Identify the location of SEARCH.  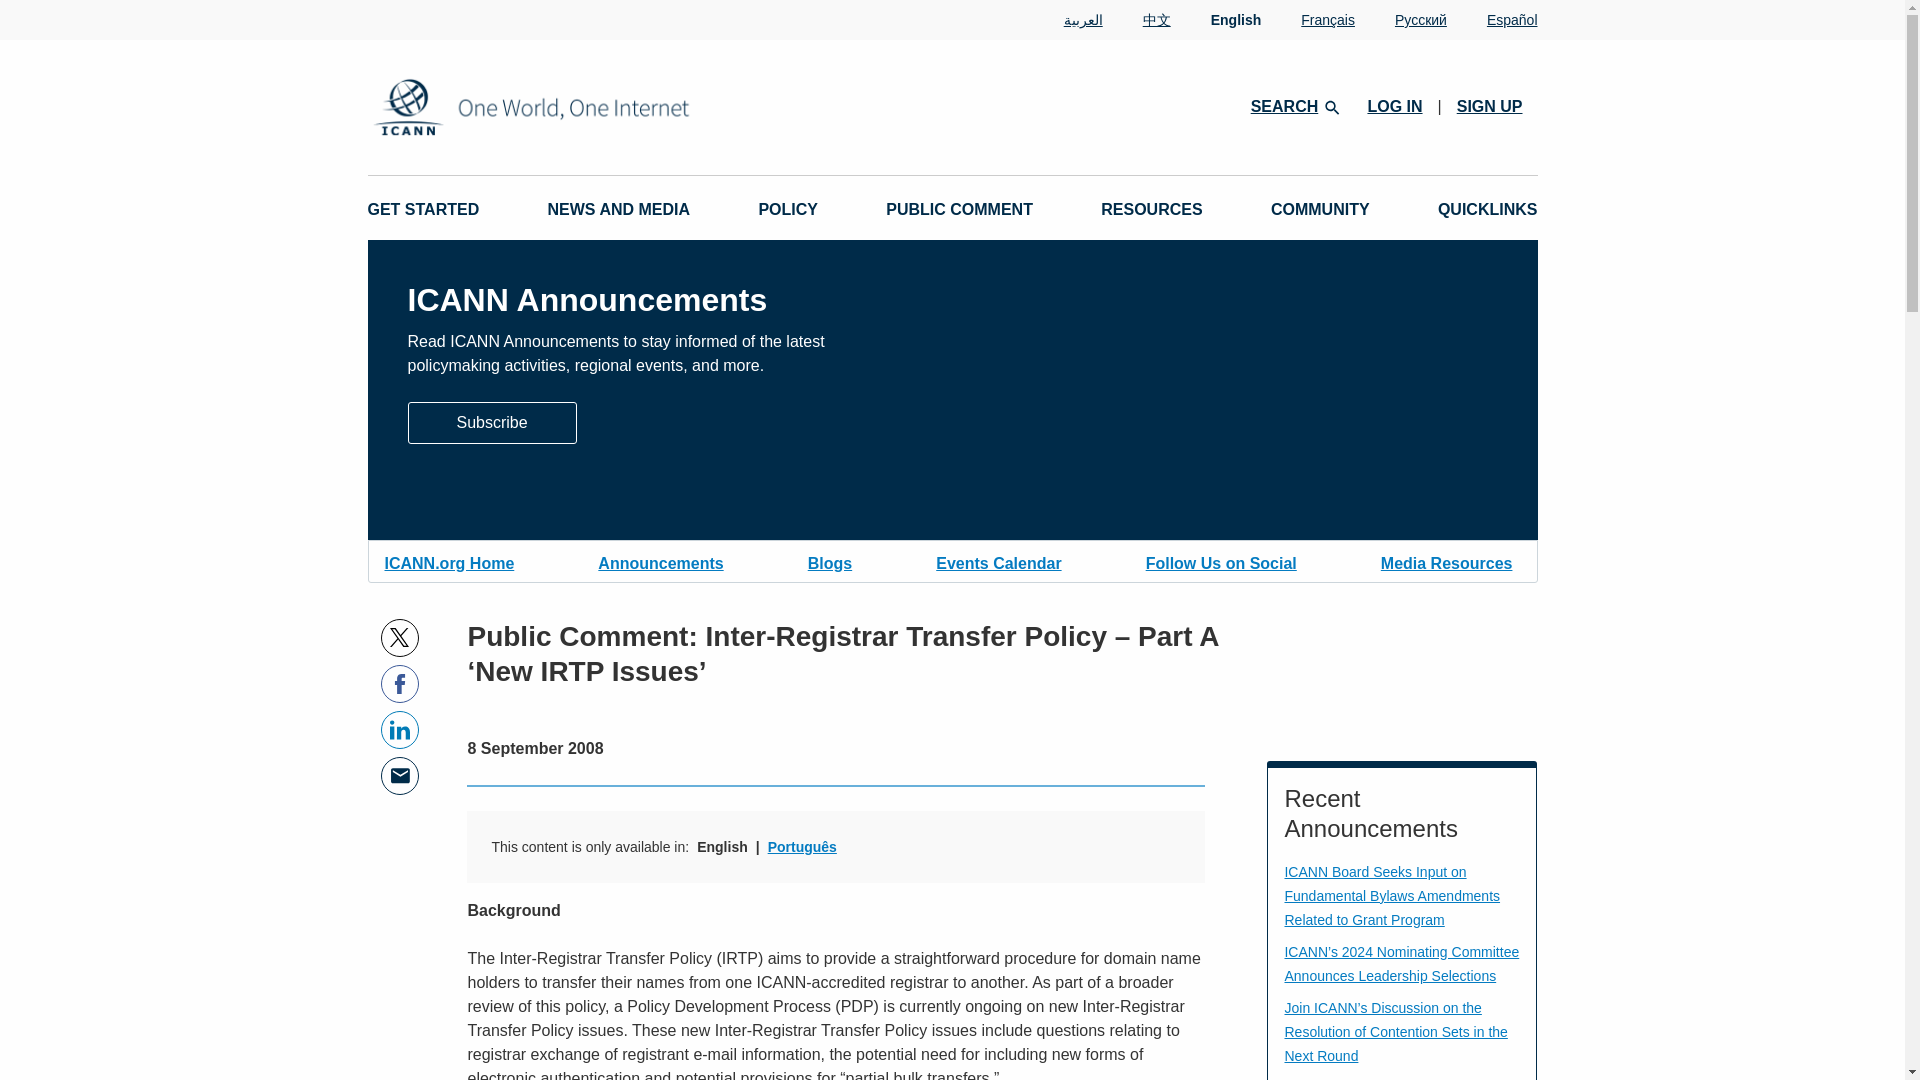
(1294, 105).